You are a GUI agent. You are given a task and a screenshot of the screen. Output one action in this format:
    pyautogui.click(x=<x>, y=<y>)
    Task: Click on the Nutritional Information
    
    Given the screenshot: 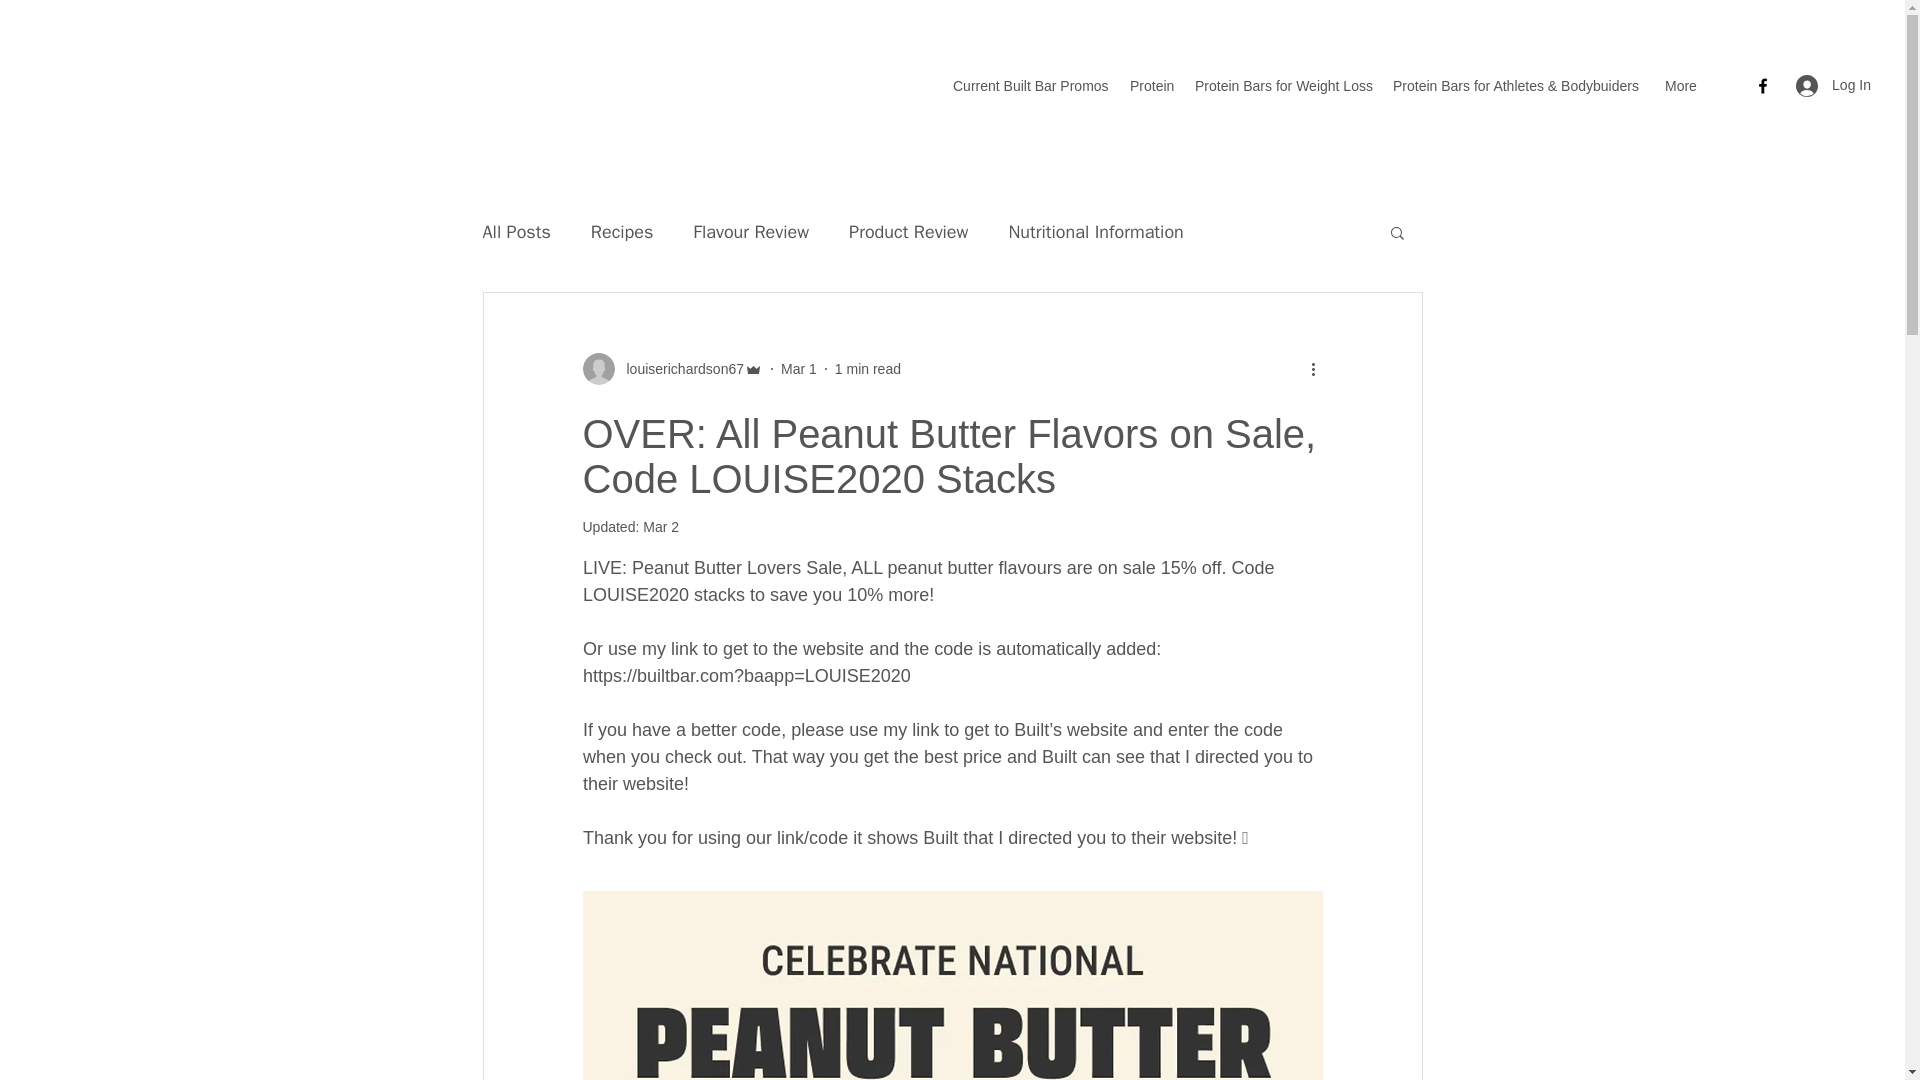 What is the action you would take?
    pyautogui.click(x=1095, y=232)
    